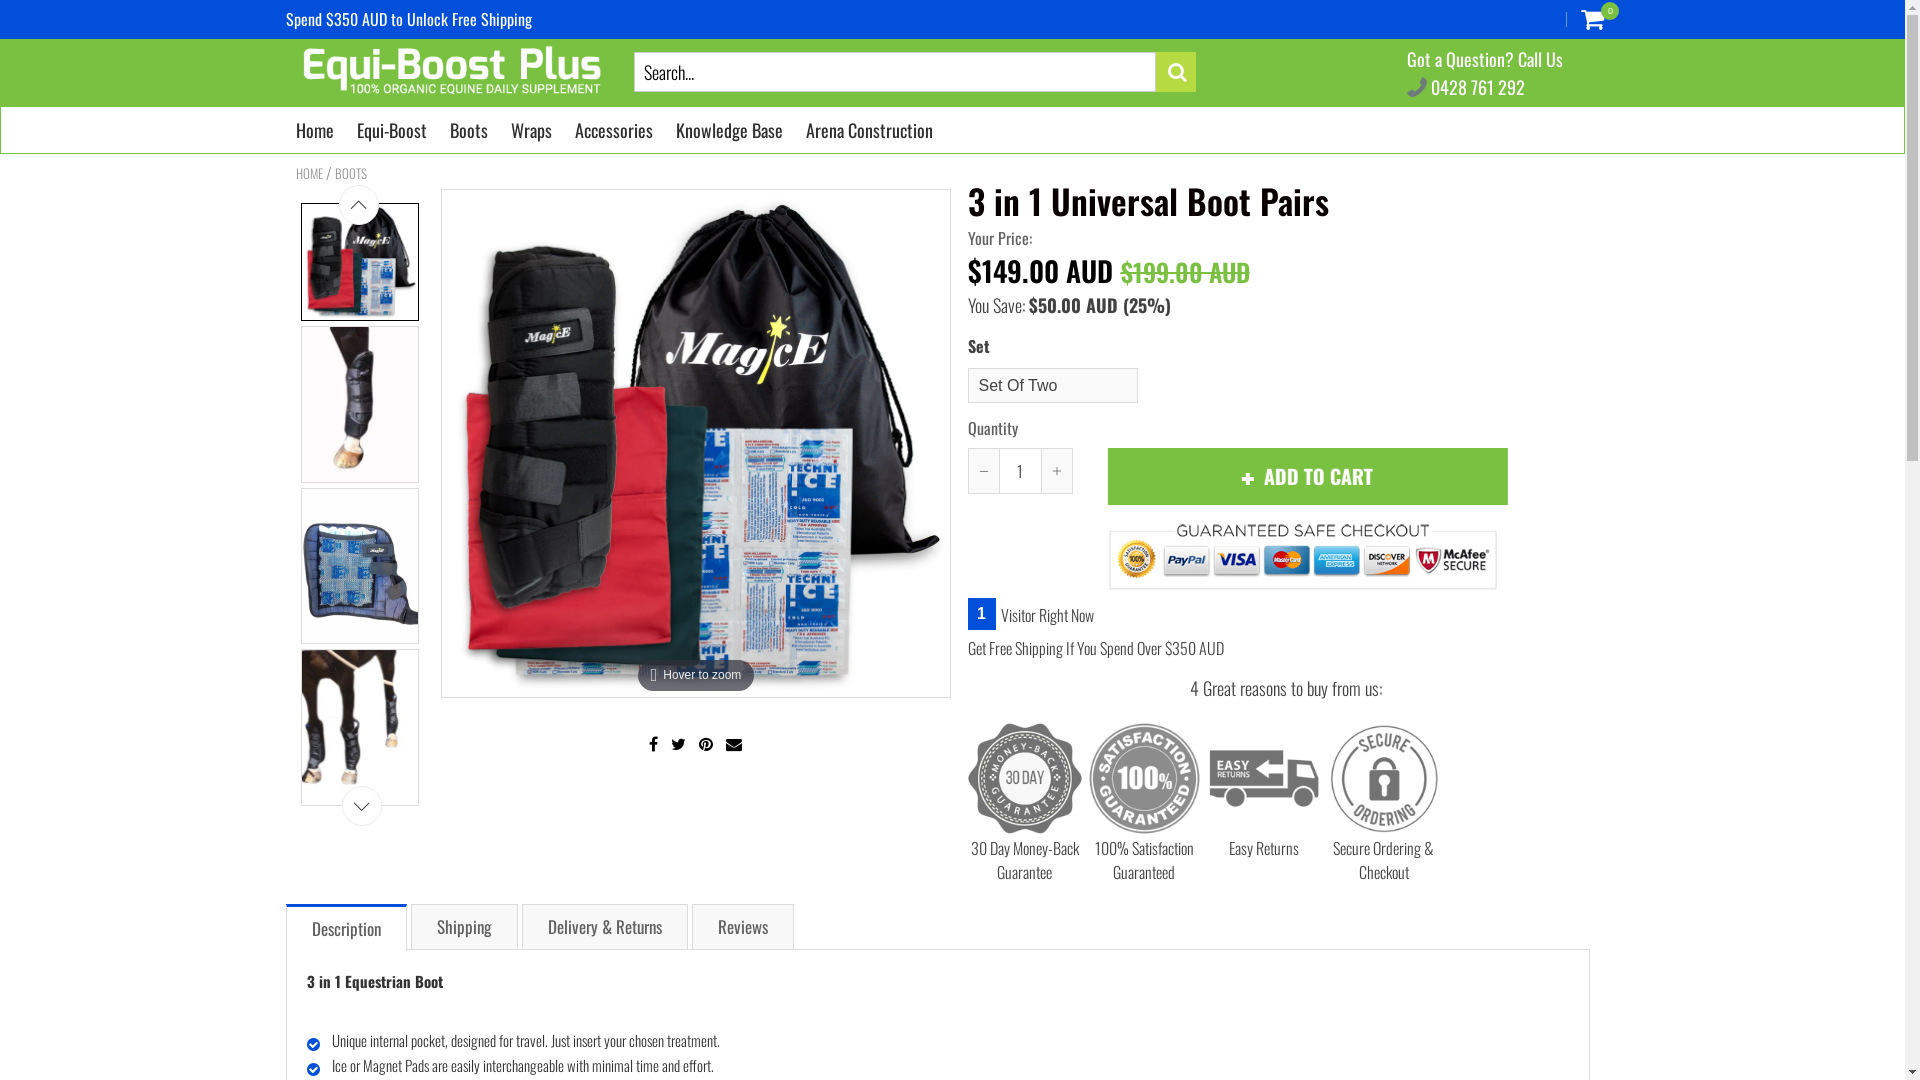 Image resolution: width=1920 pixels, height=1080 pixels. Describe the element at coordinates (391, 129) in the screenshot. I see `Equi-Boost` at that location.